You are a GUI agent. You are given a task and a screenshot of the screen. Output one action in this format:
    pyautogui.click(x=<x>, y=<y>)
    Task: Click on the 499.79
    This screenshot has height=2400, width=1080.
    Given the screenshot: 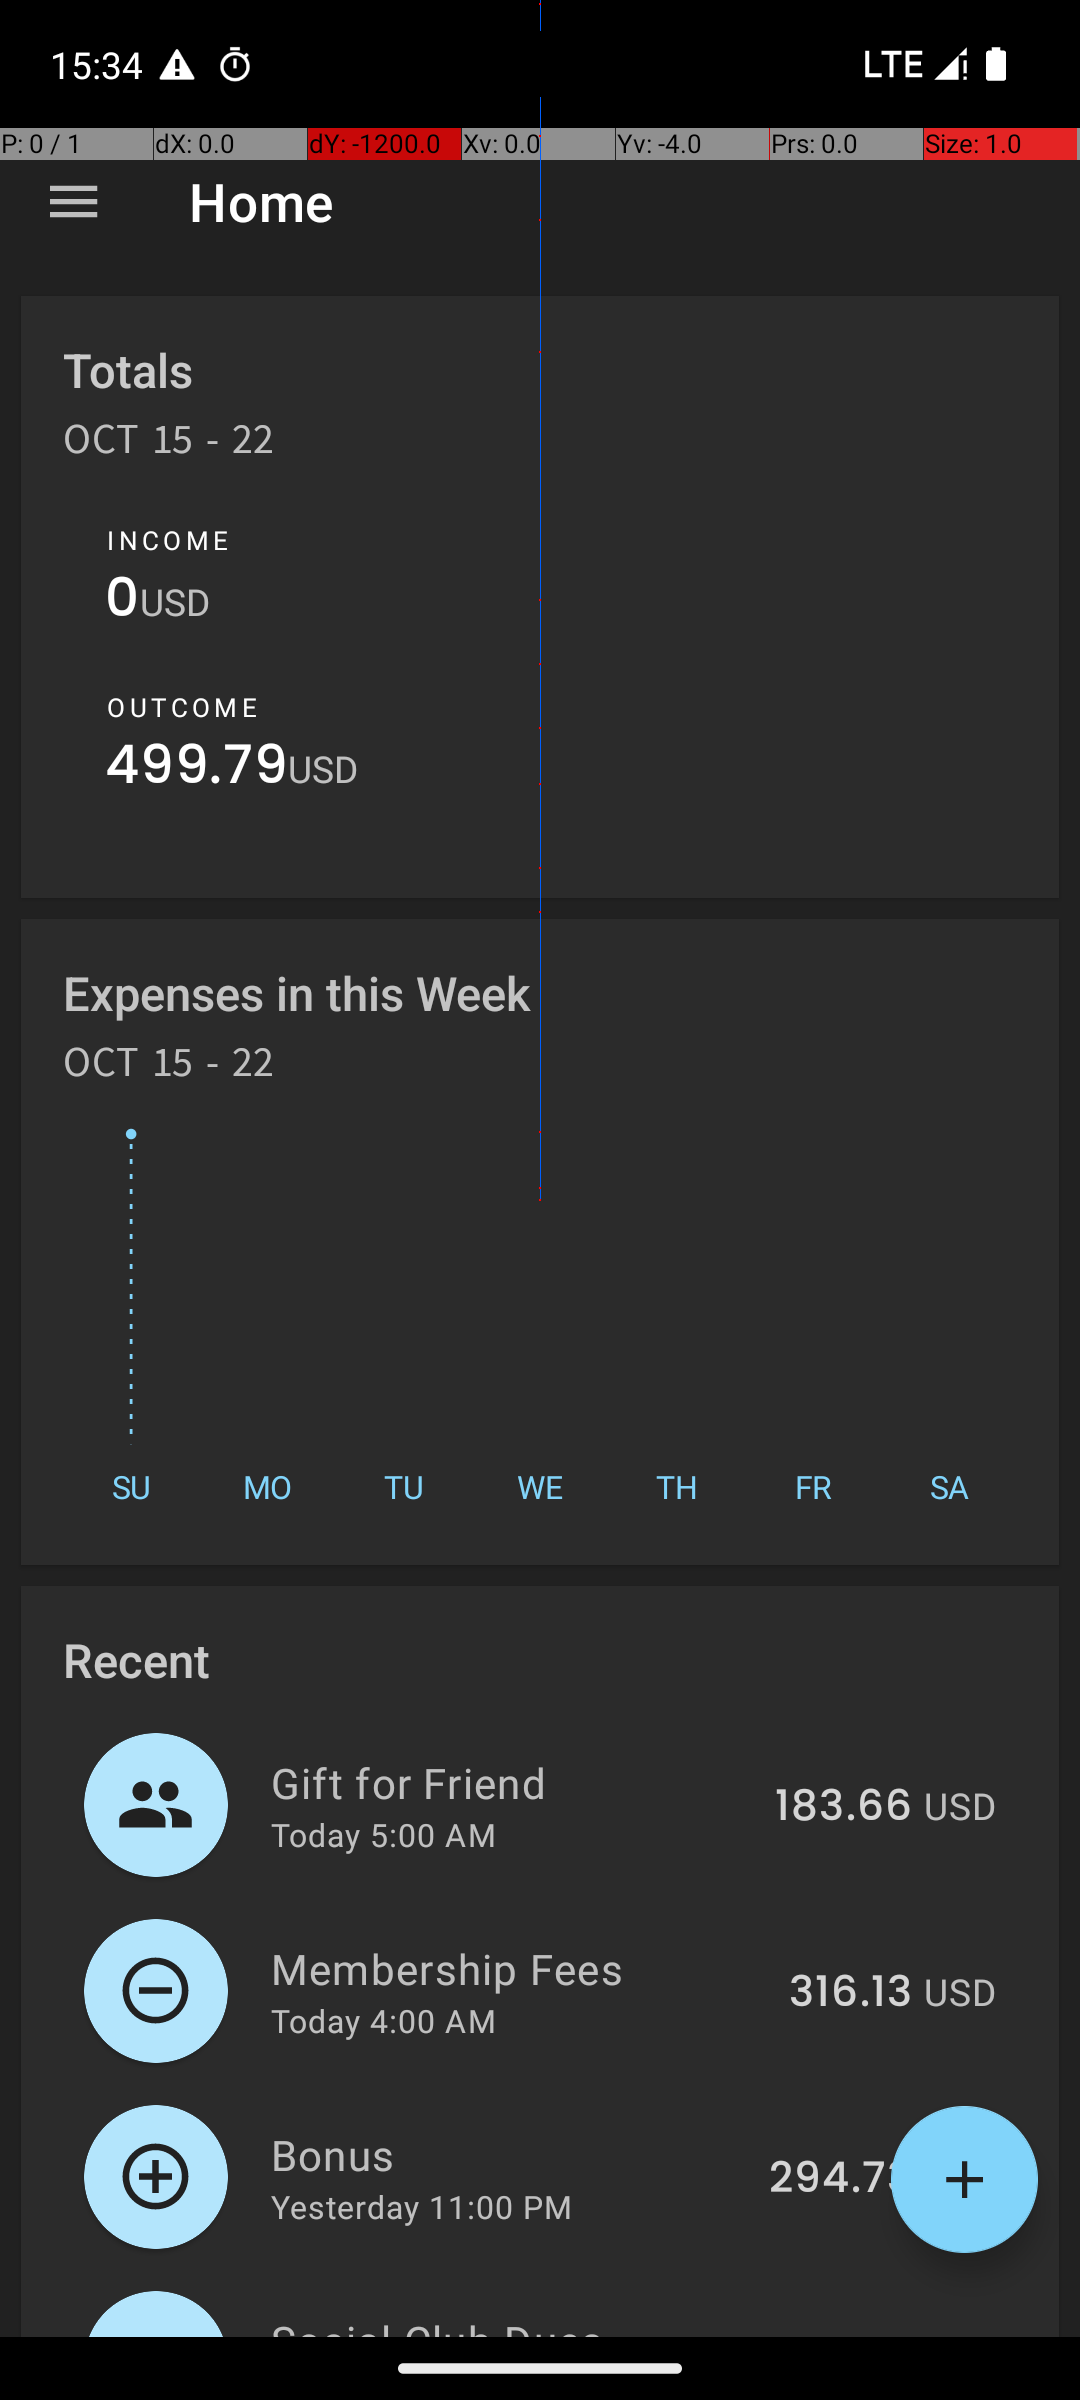 What is the action you would take?
    pyautogui.click(x=196, y=770)
    